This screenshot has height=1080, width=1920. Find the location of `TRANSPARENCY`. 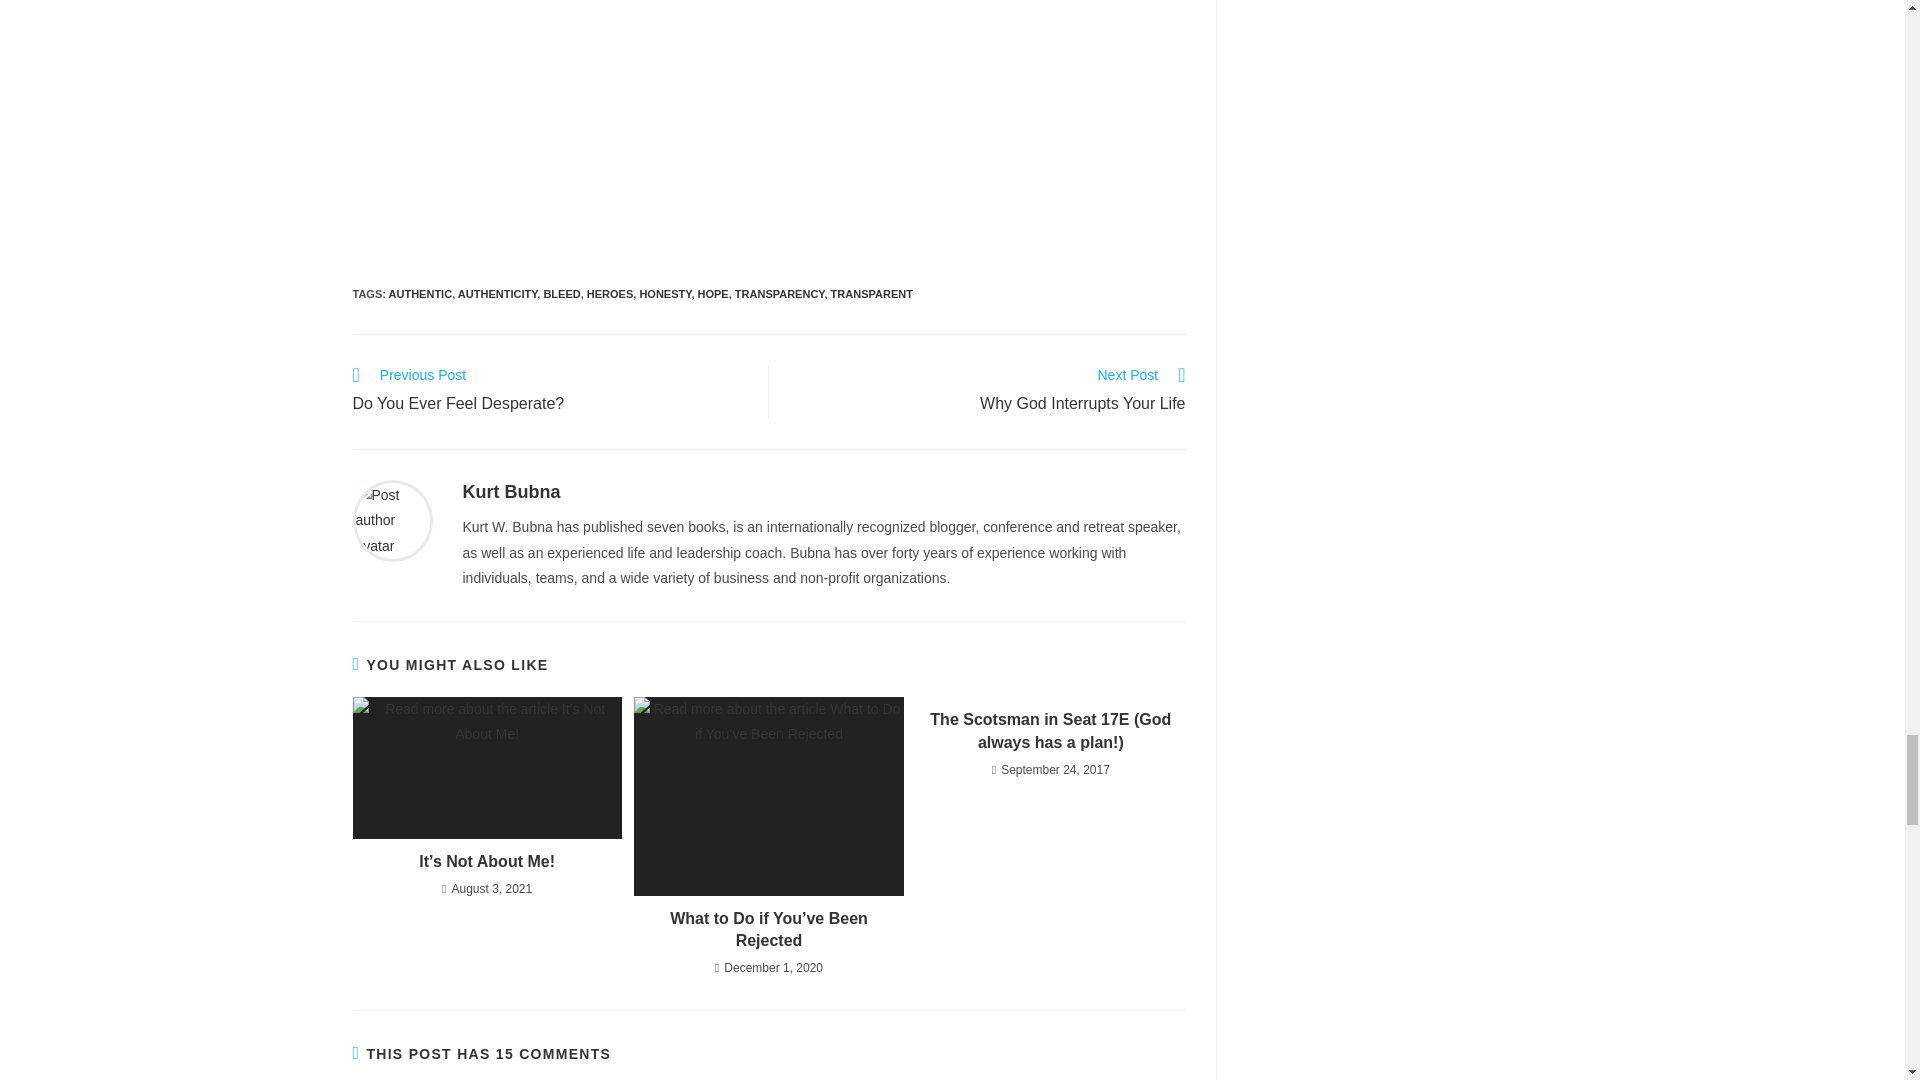

TRANSPARENCY is located at coordinates (421, 294).